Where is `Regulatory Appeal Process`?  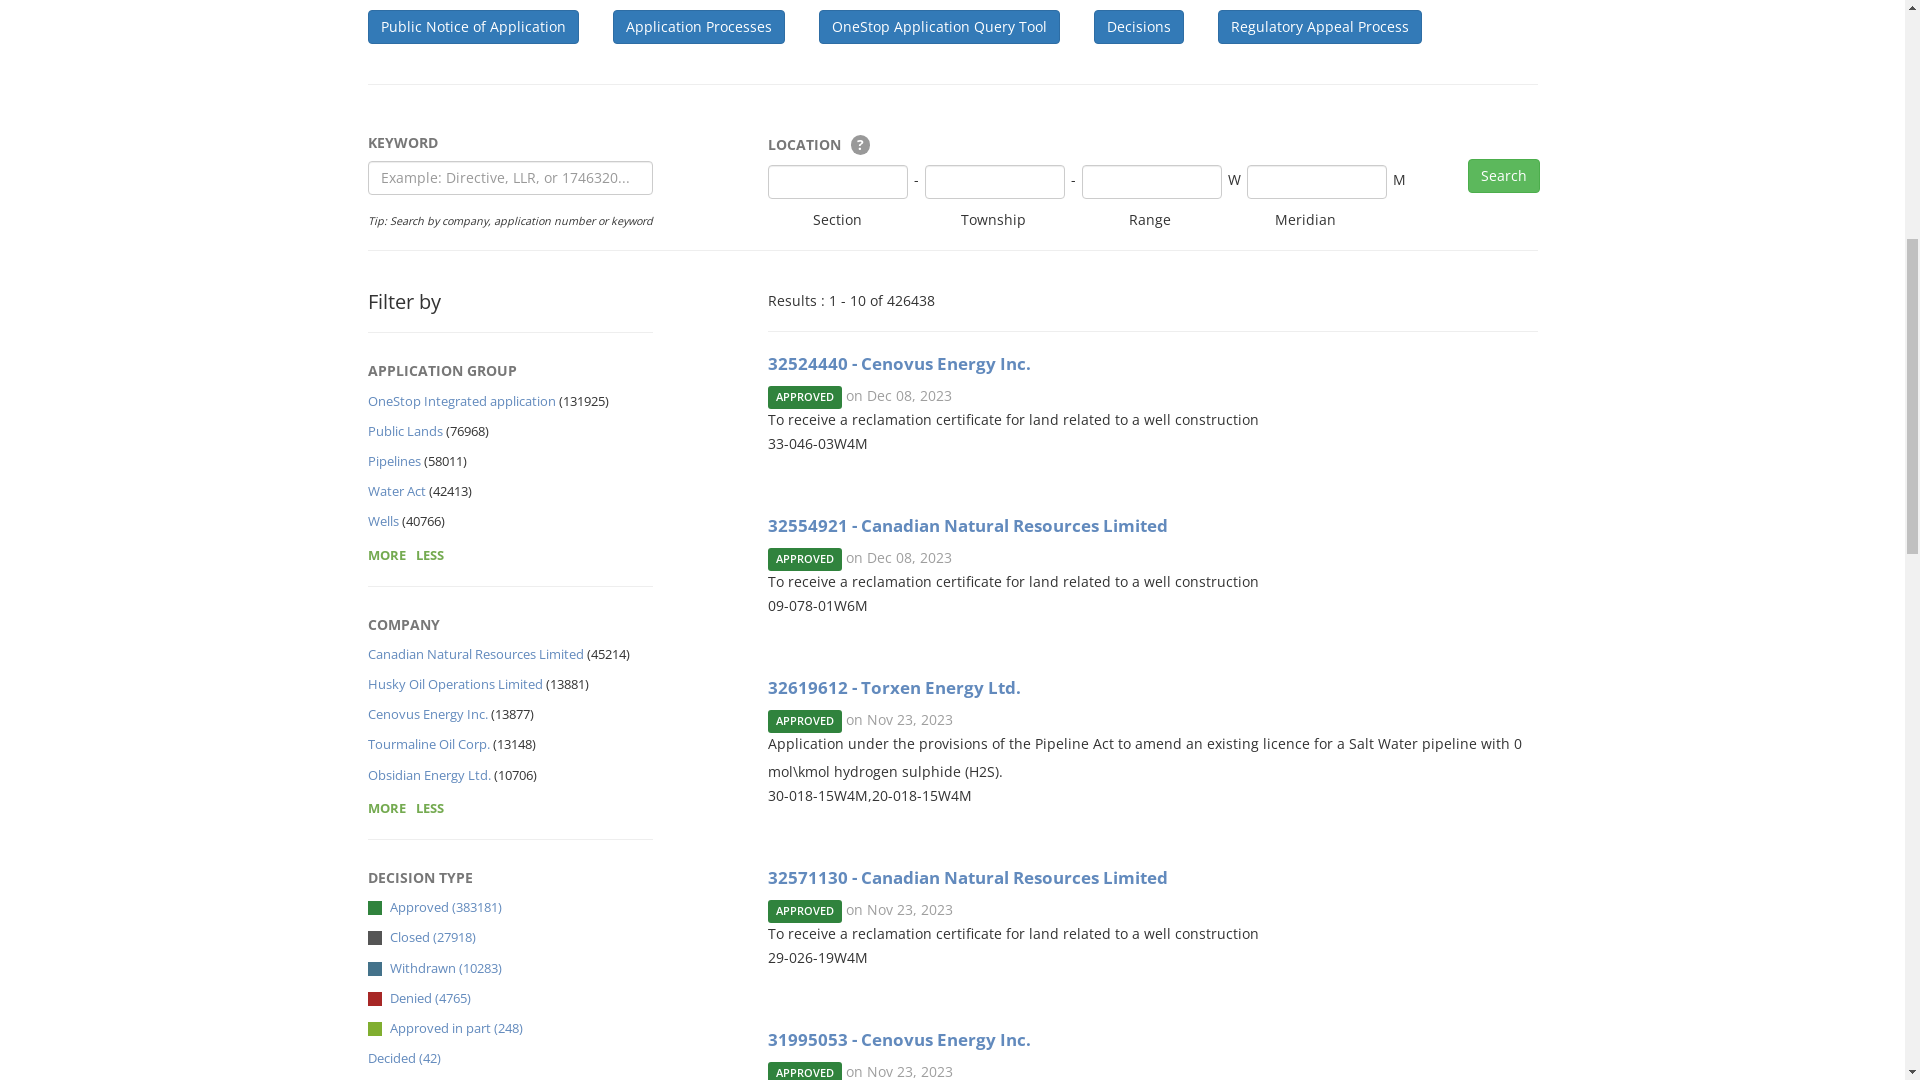
Regulatory Appeal Process is located at coordinates (1320, 797).